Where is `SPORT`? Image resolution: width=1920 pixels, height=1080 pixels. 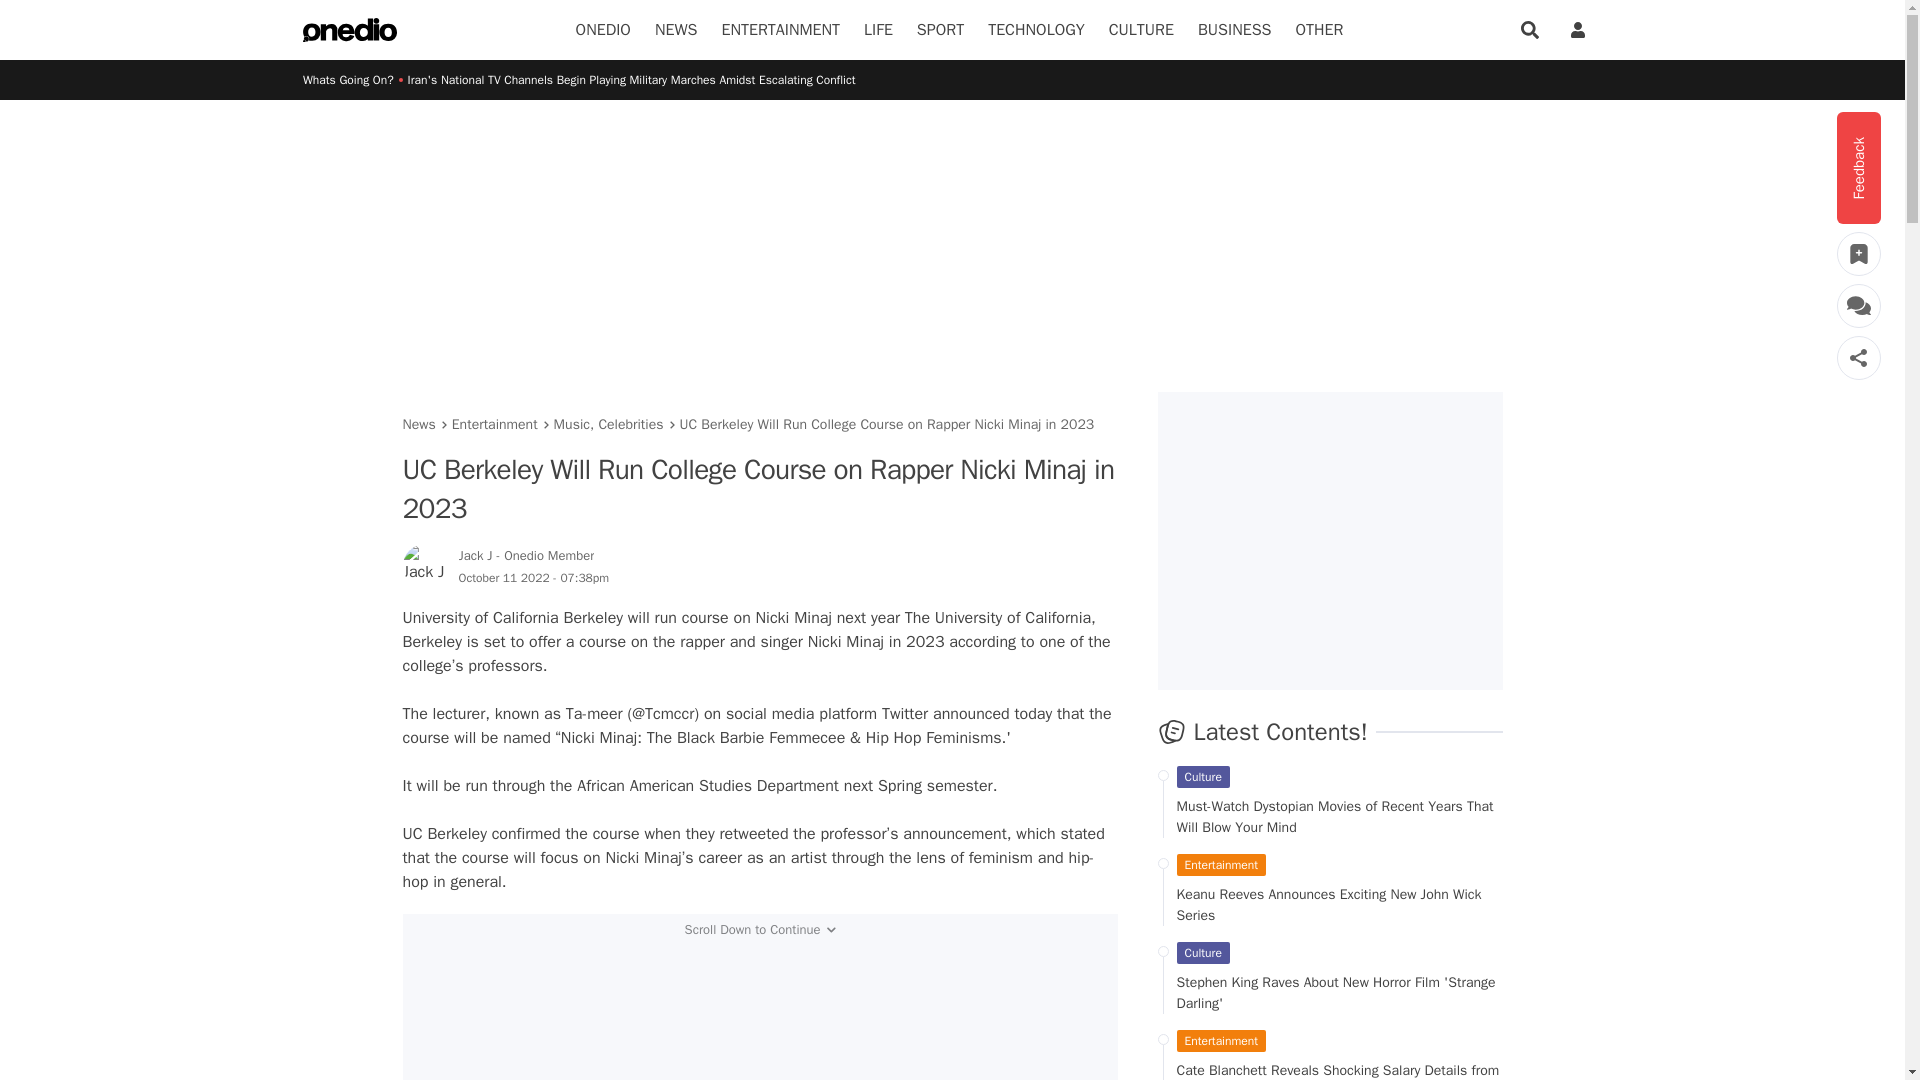
SPORT is located at coordinates (940, 30).